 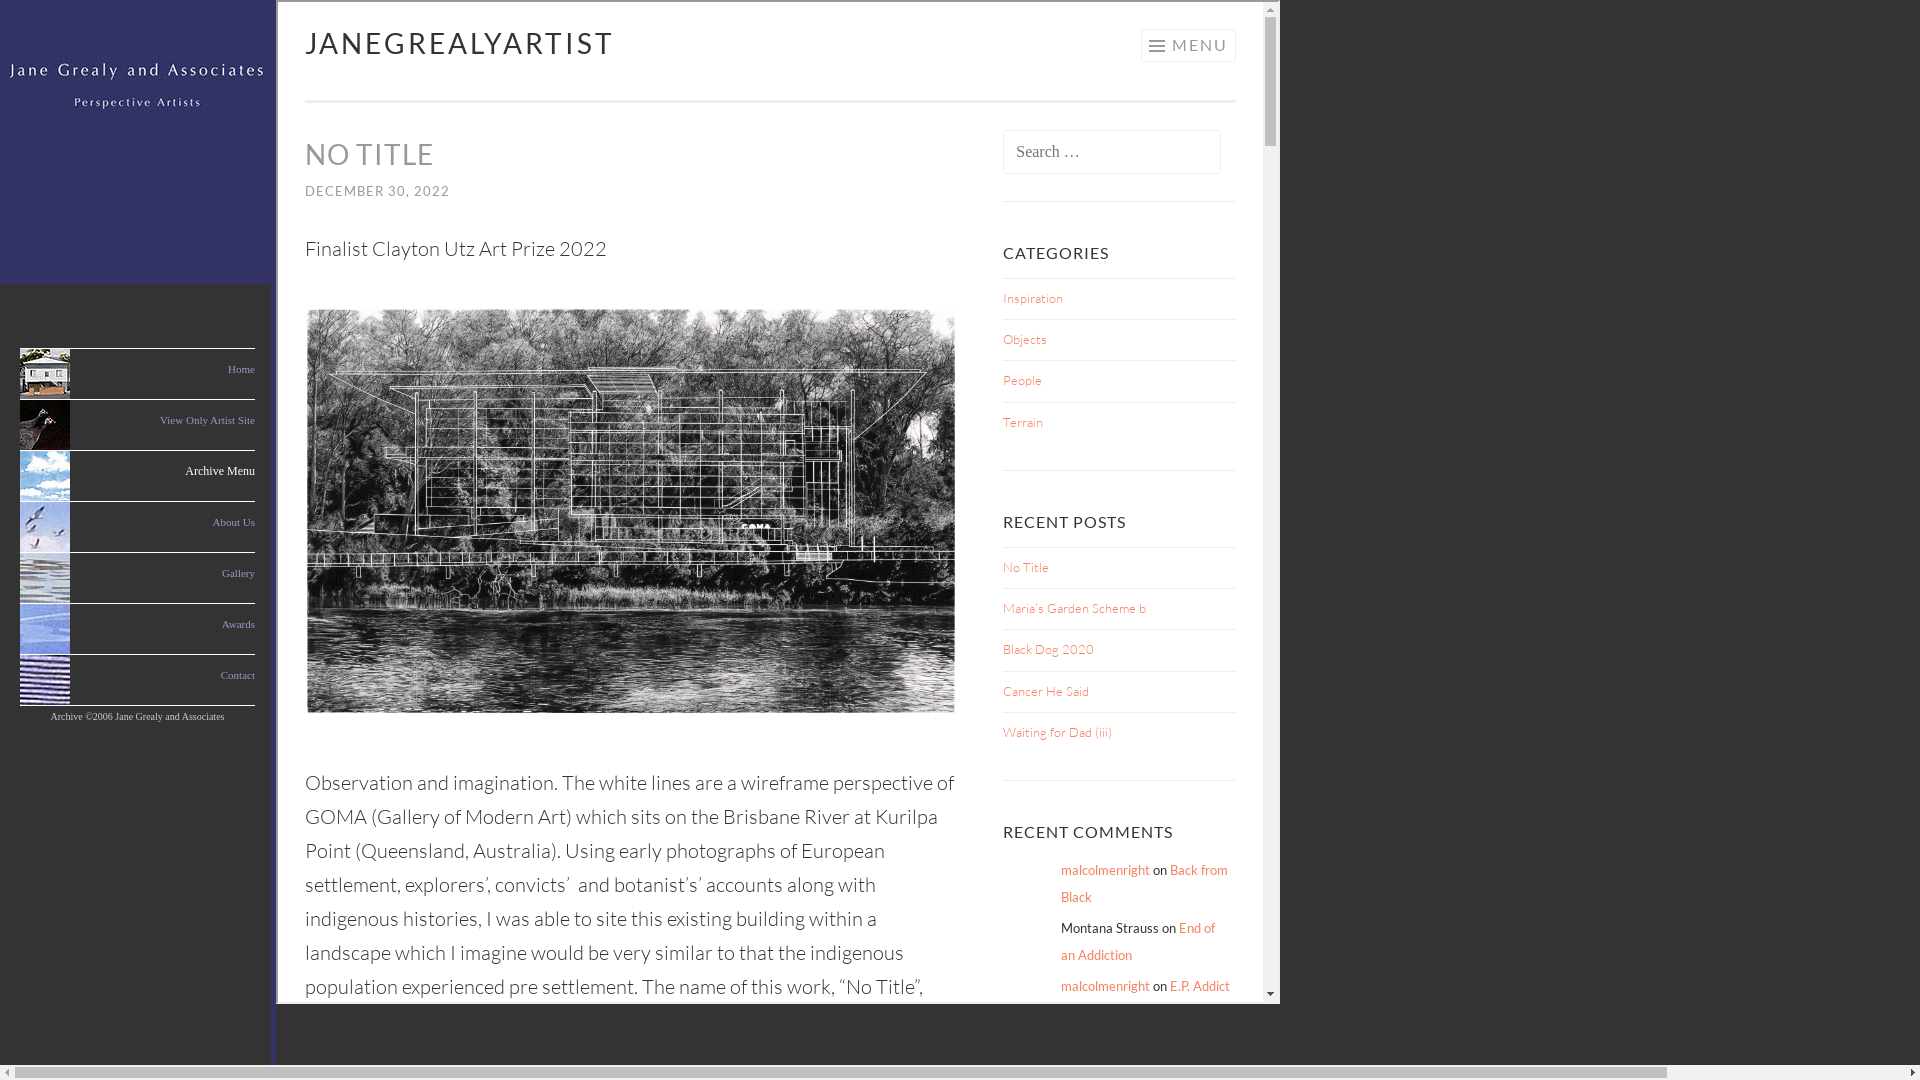 What do you see at coordinates (238, 624) in the screenshot?
I see `Awards` at bounding box center [238, 624].